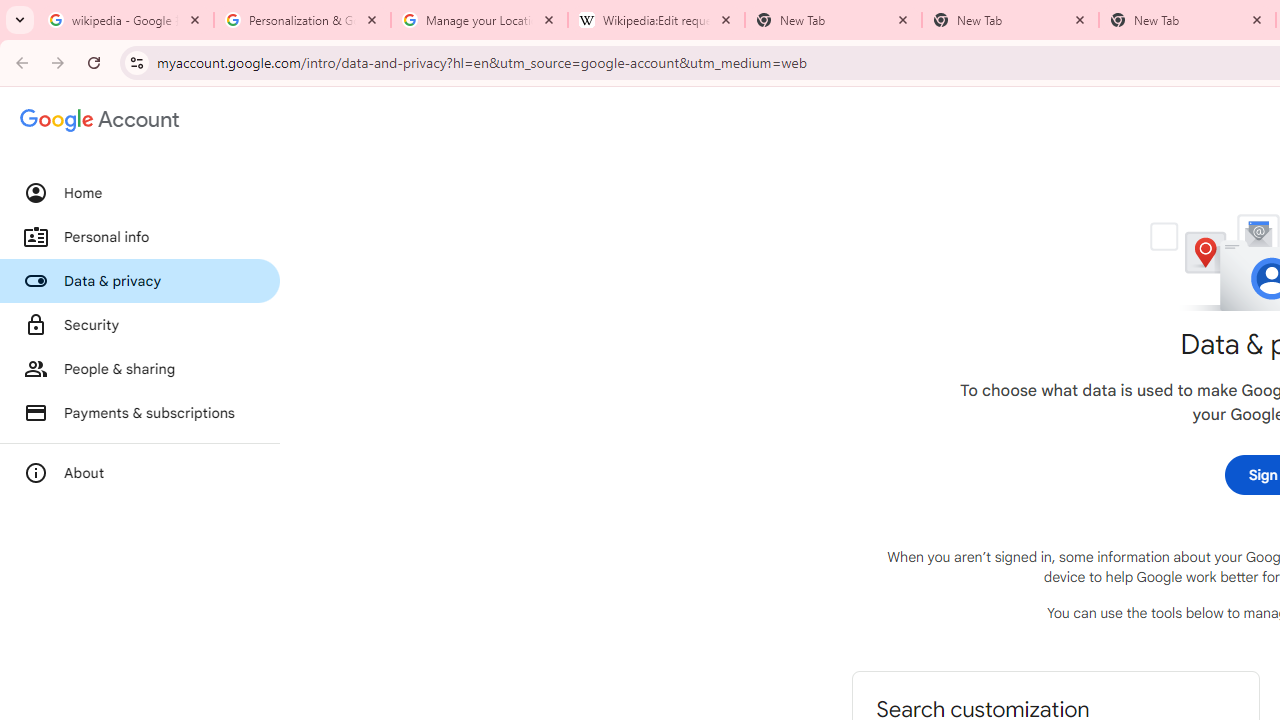 This screenshot has width=1280, height=720. Describe the element at coordinates (140, 368) in the screenshot. I see `People & sharing` at that location.